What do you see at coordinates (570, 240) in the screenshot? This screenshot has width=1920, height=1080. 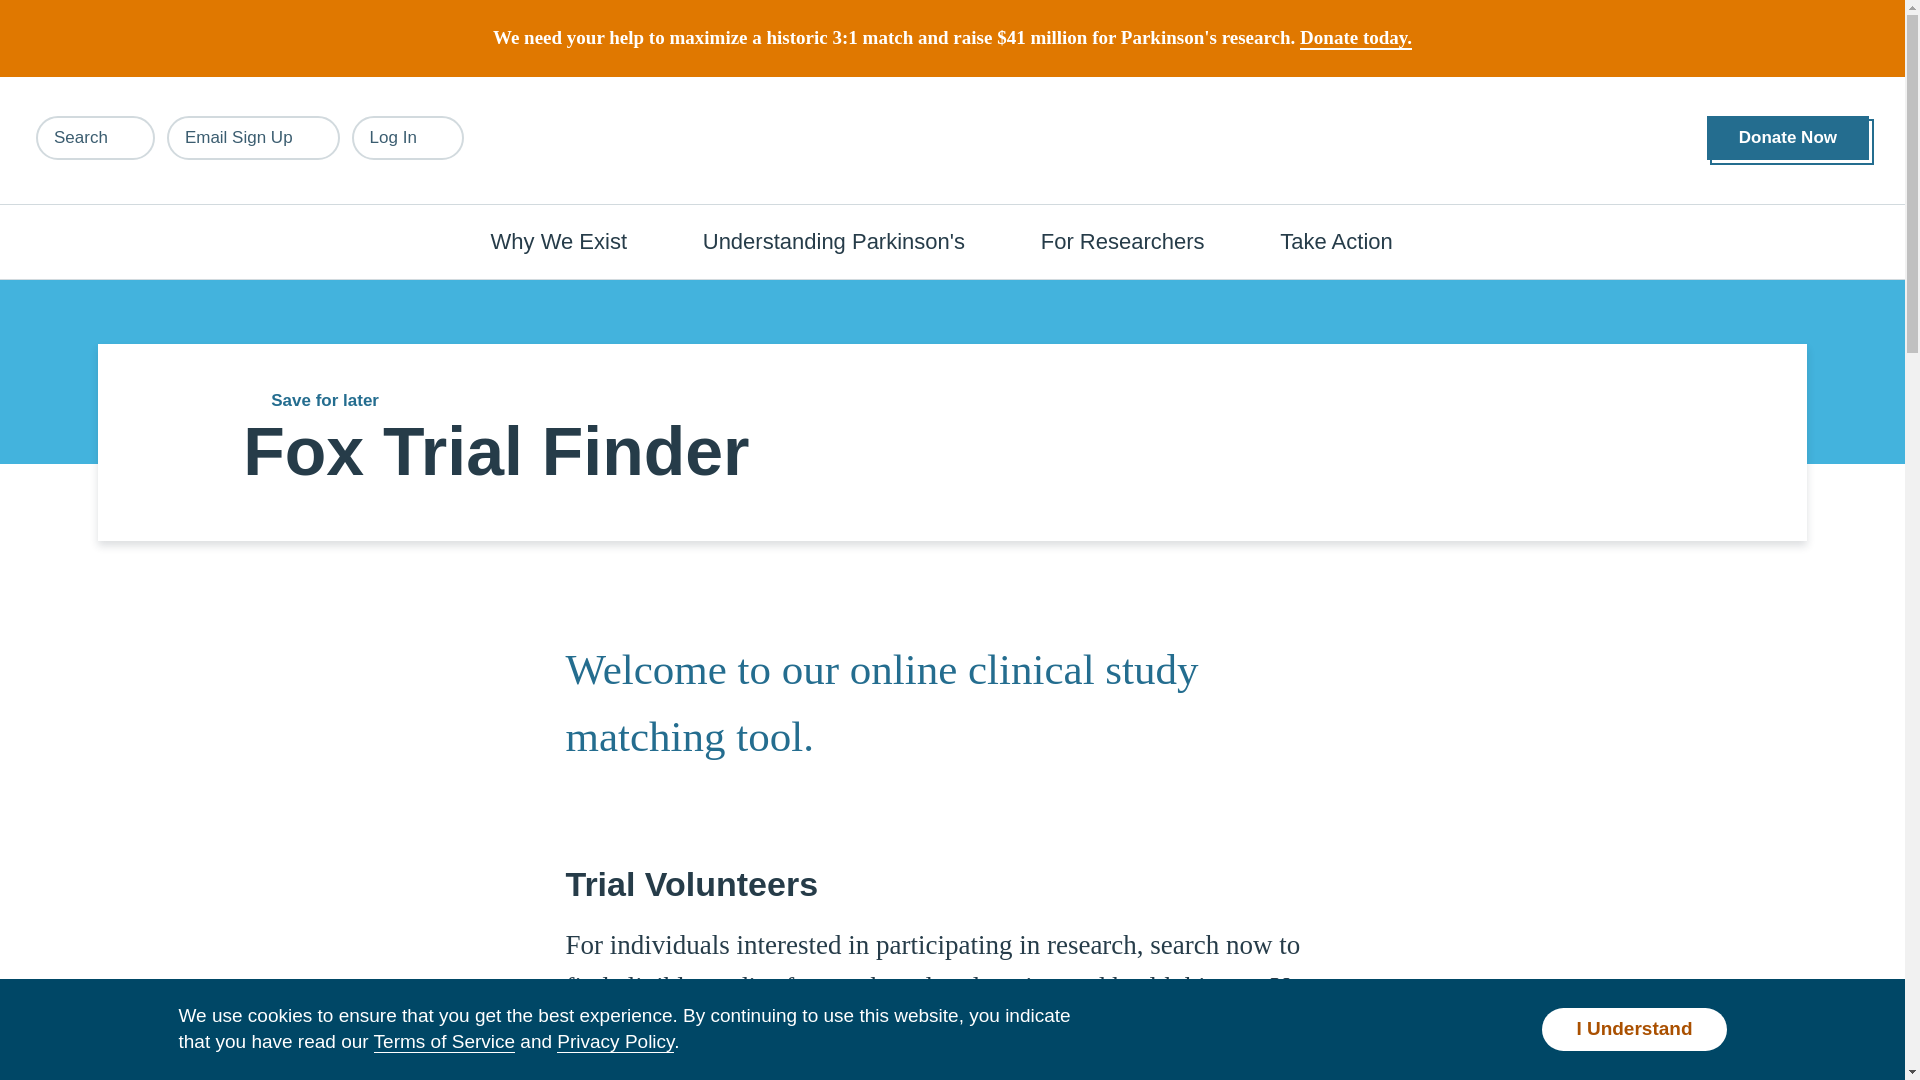 I see `Why We Exist` at bounding box center [570, 240].